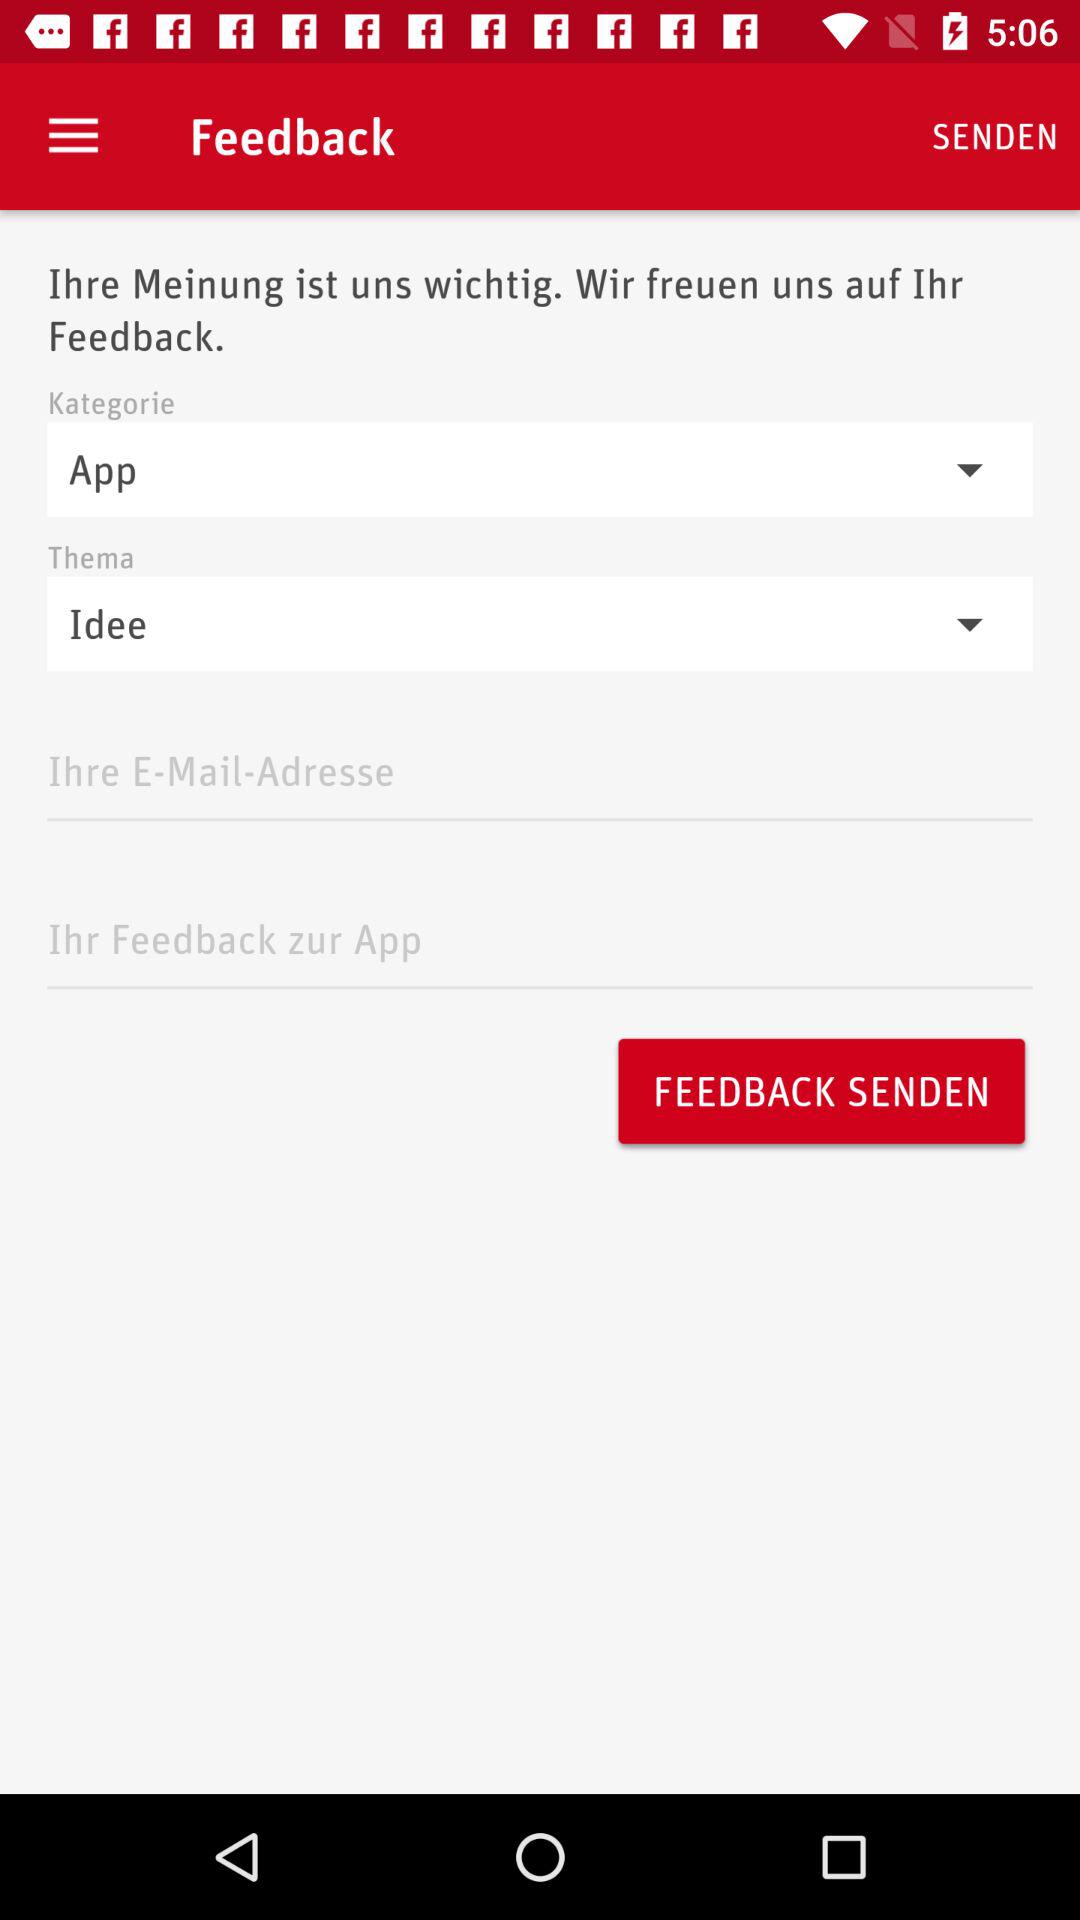  I want to click on turn off the item on the right, so click(821, 1091).